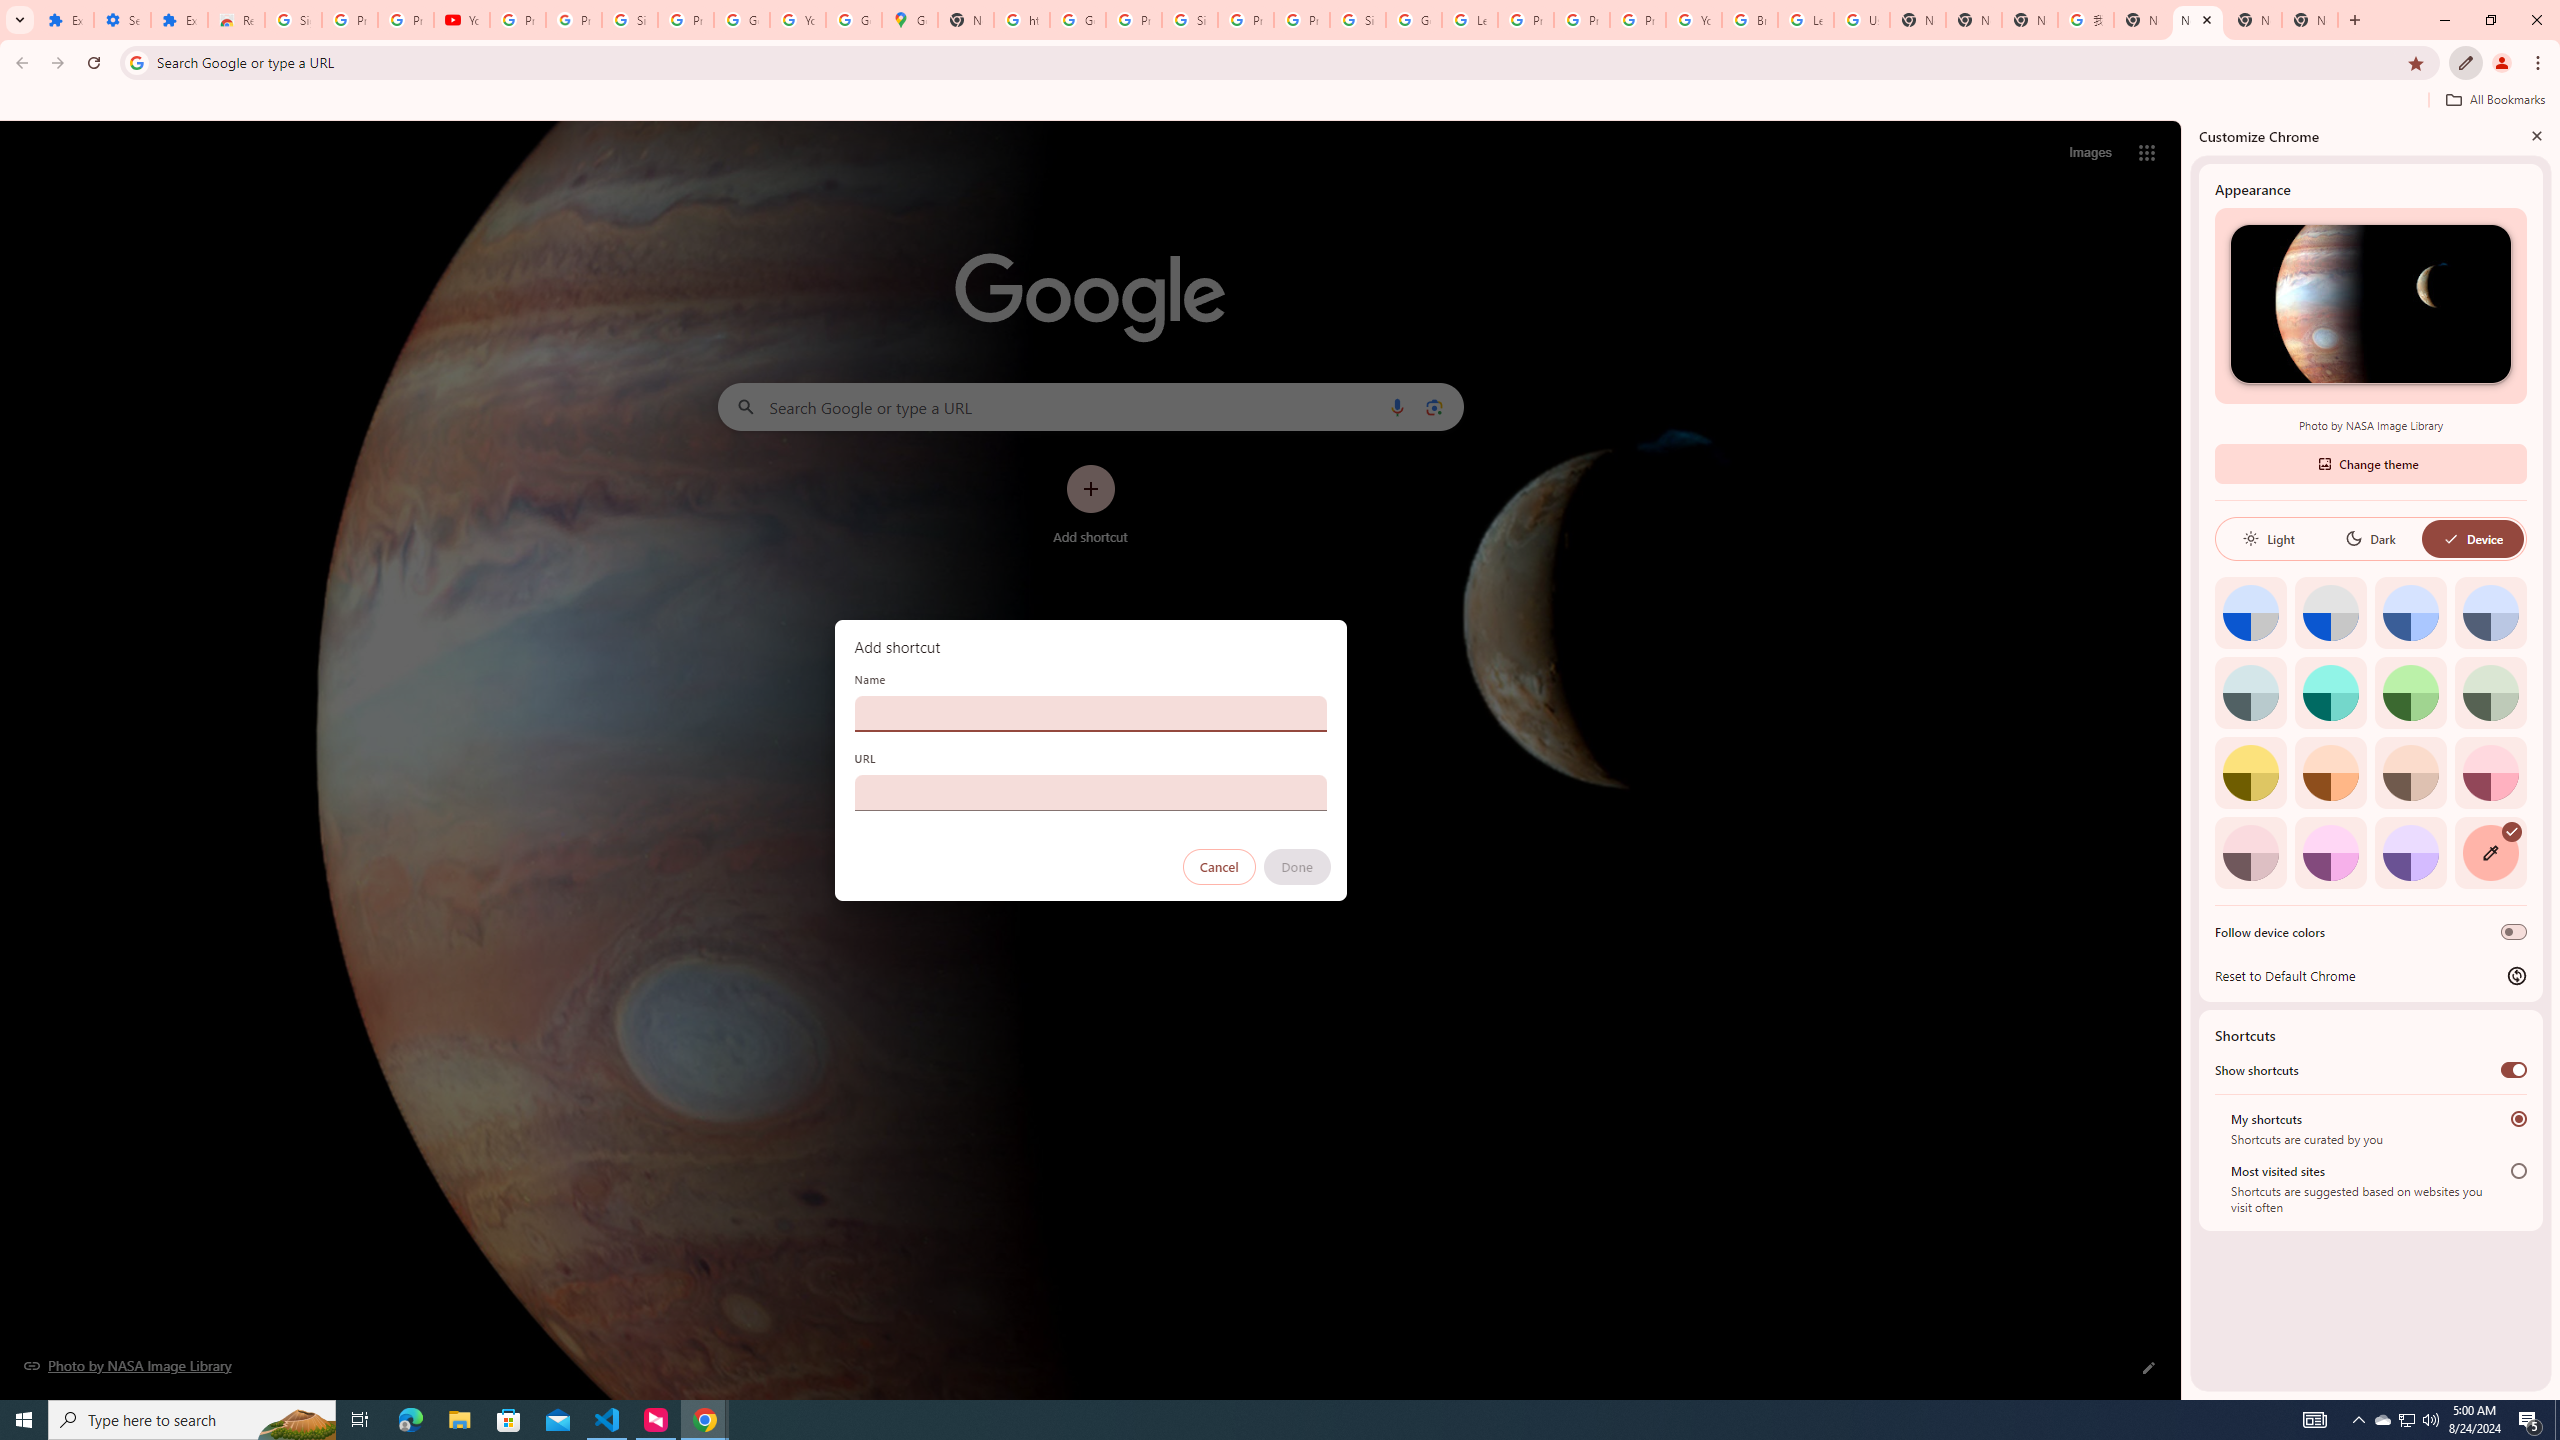  What do you see at coordinates (1749, 20) in the screenshot?
I see `Browse Chrome as a guest - Computer - Google Chrome Help` at bounding box center [1749, 20].